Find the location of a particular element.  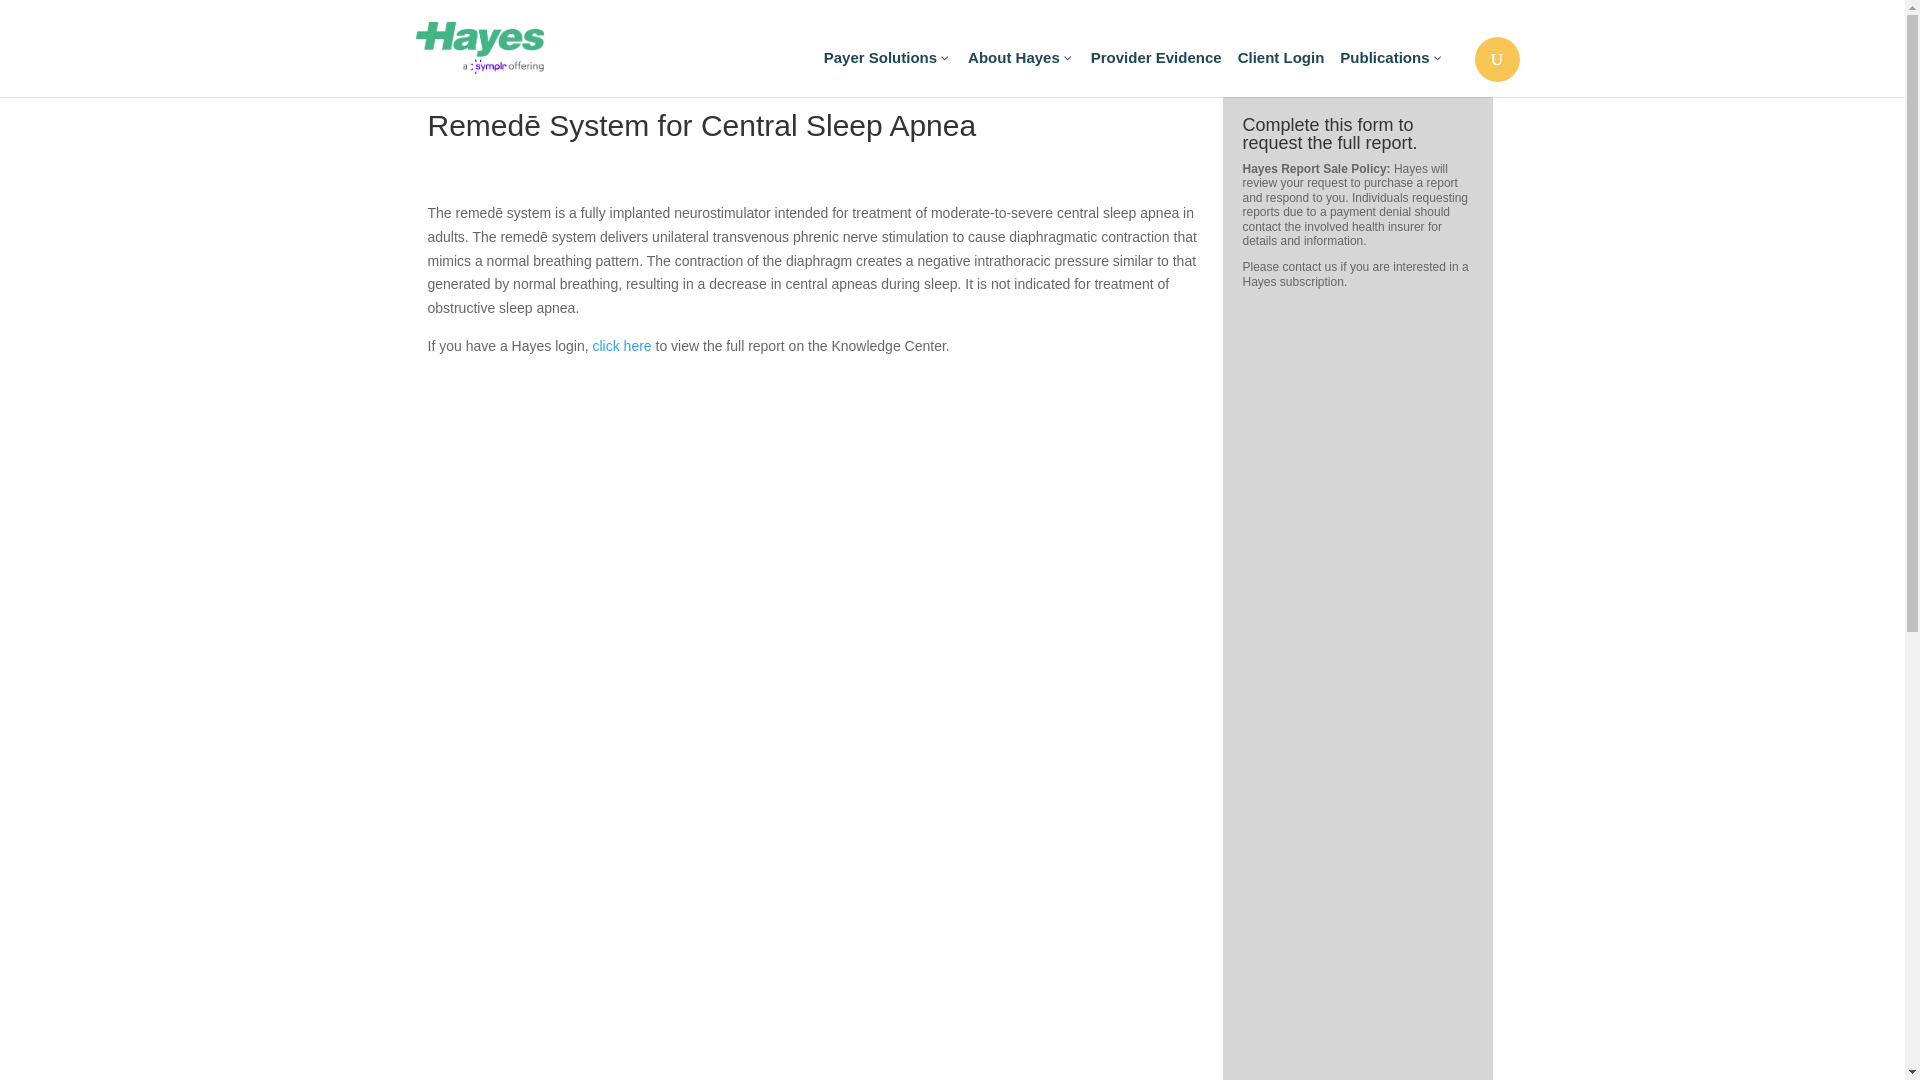

Publications is located at coordinates (1392, 69).